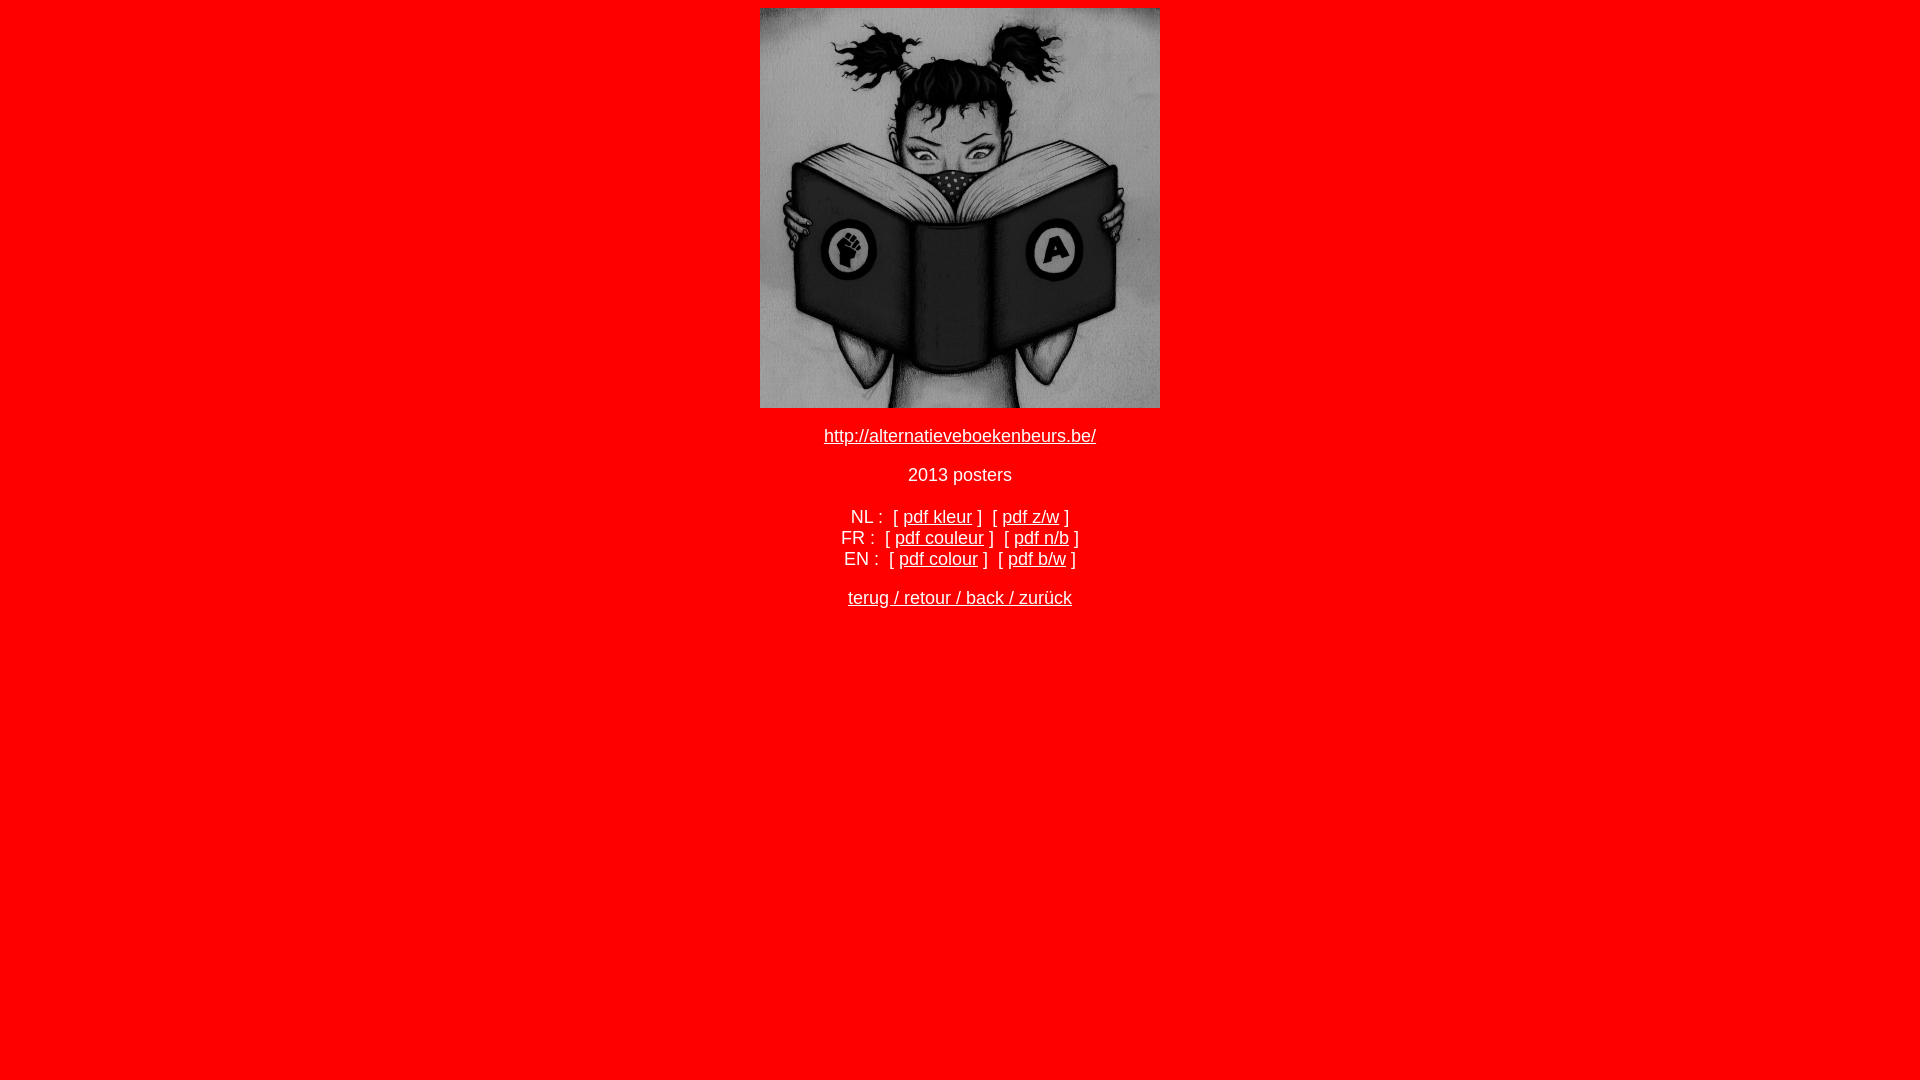 This screenshot has width=1920, height=1080. I want to click on pdf kleur, so click(938, 517).